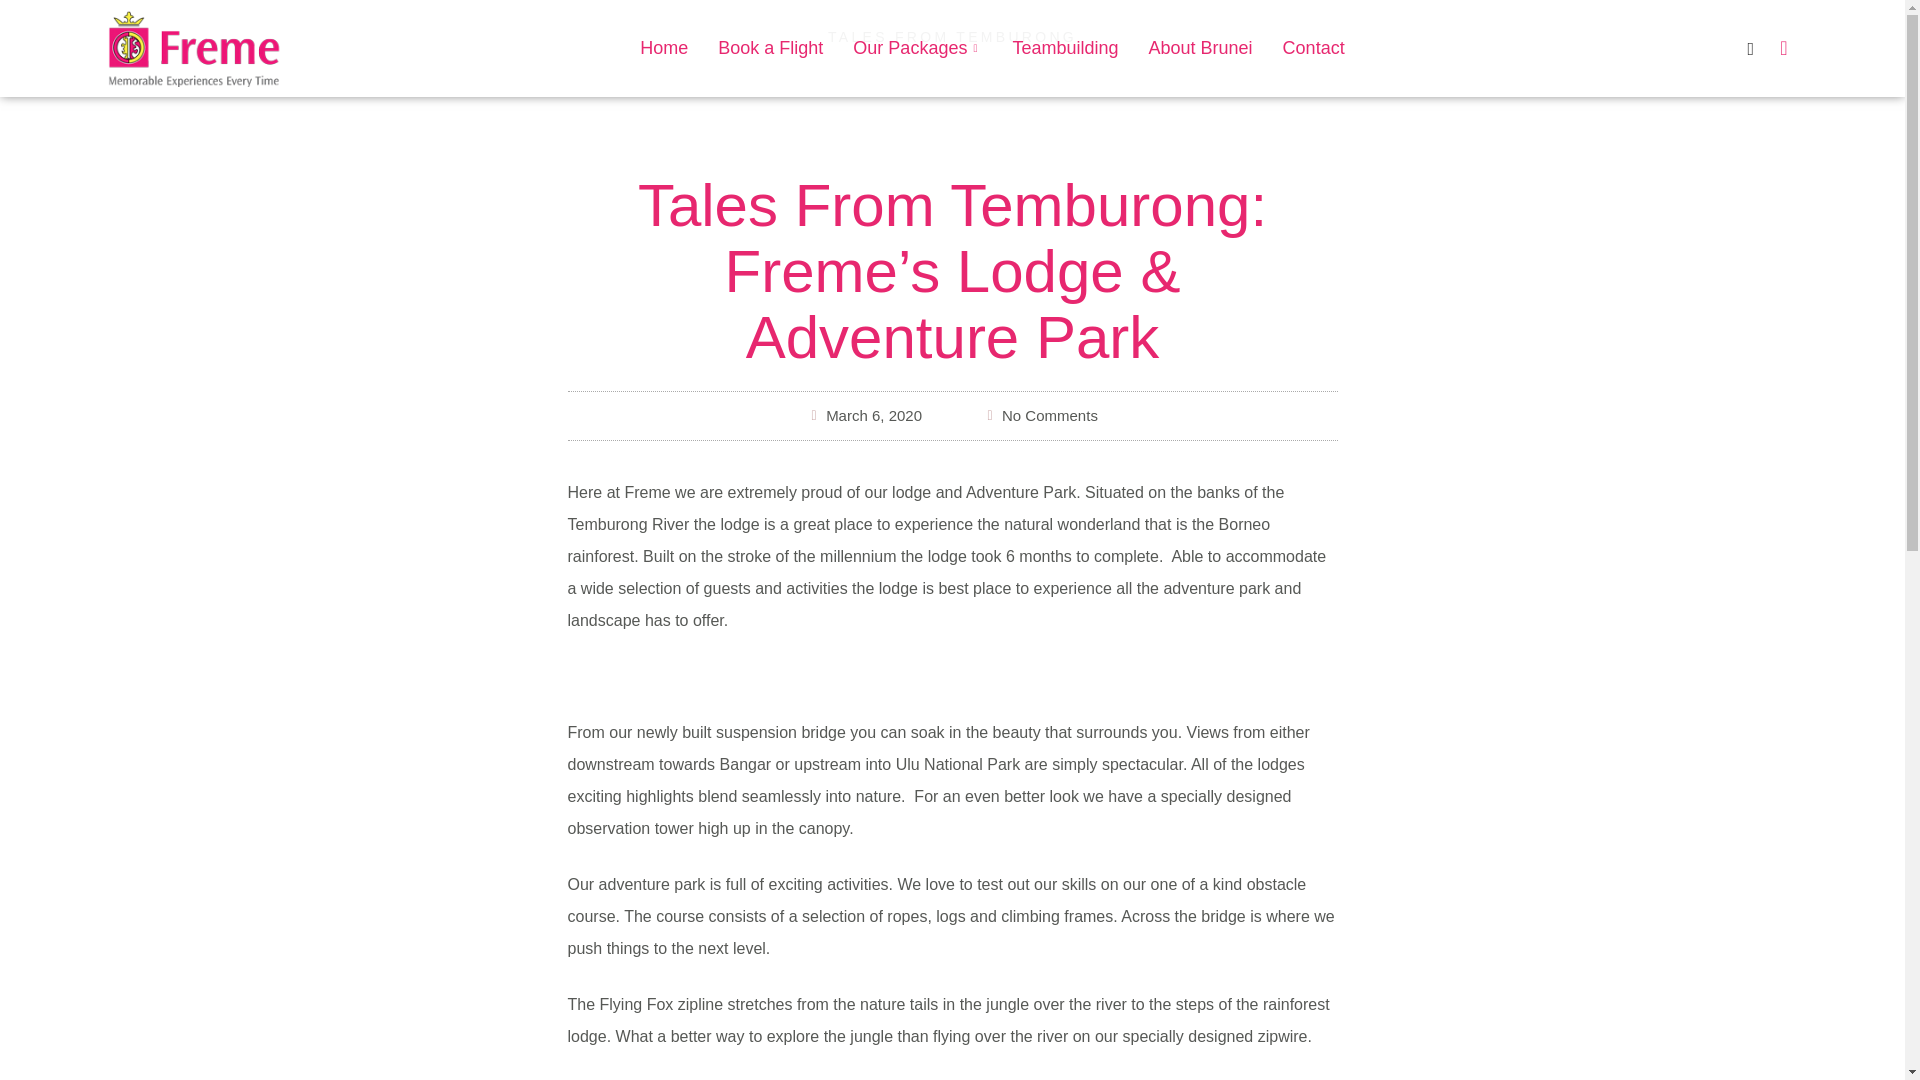 The width and height of the screenshot is (1920, 1080). I want to click on Home, so click(664, 48).